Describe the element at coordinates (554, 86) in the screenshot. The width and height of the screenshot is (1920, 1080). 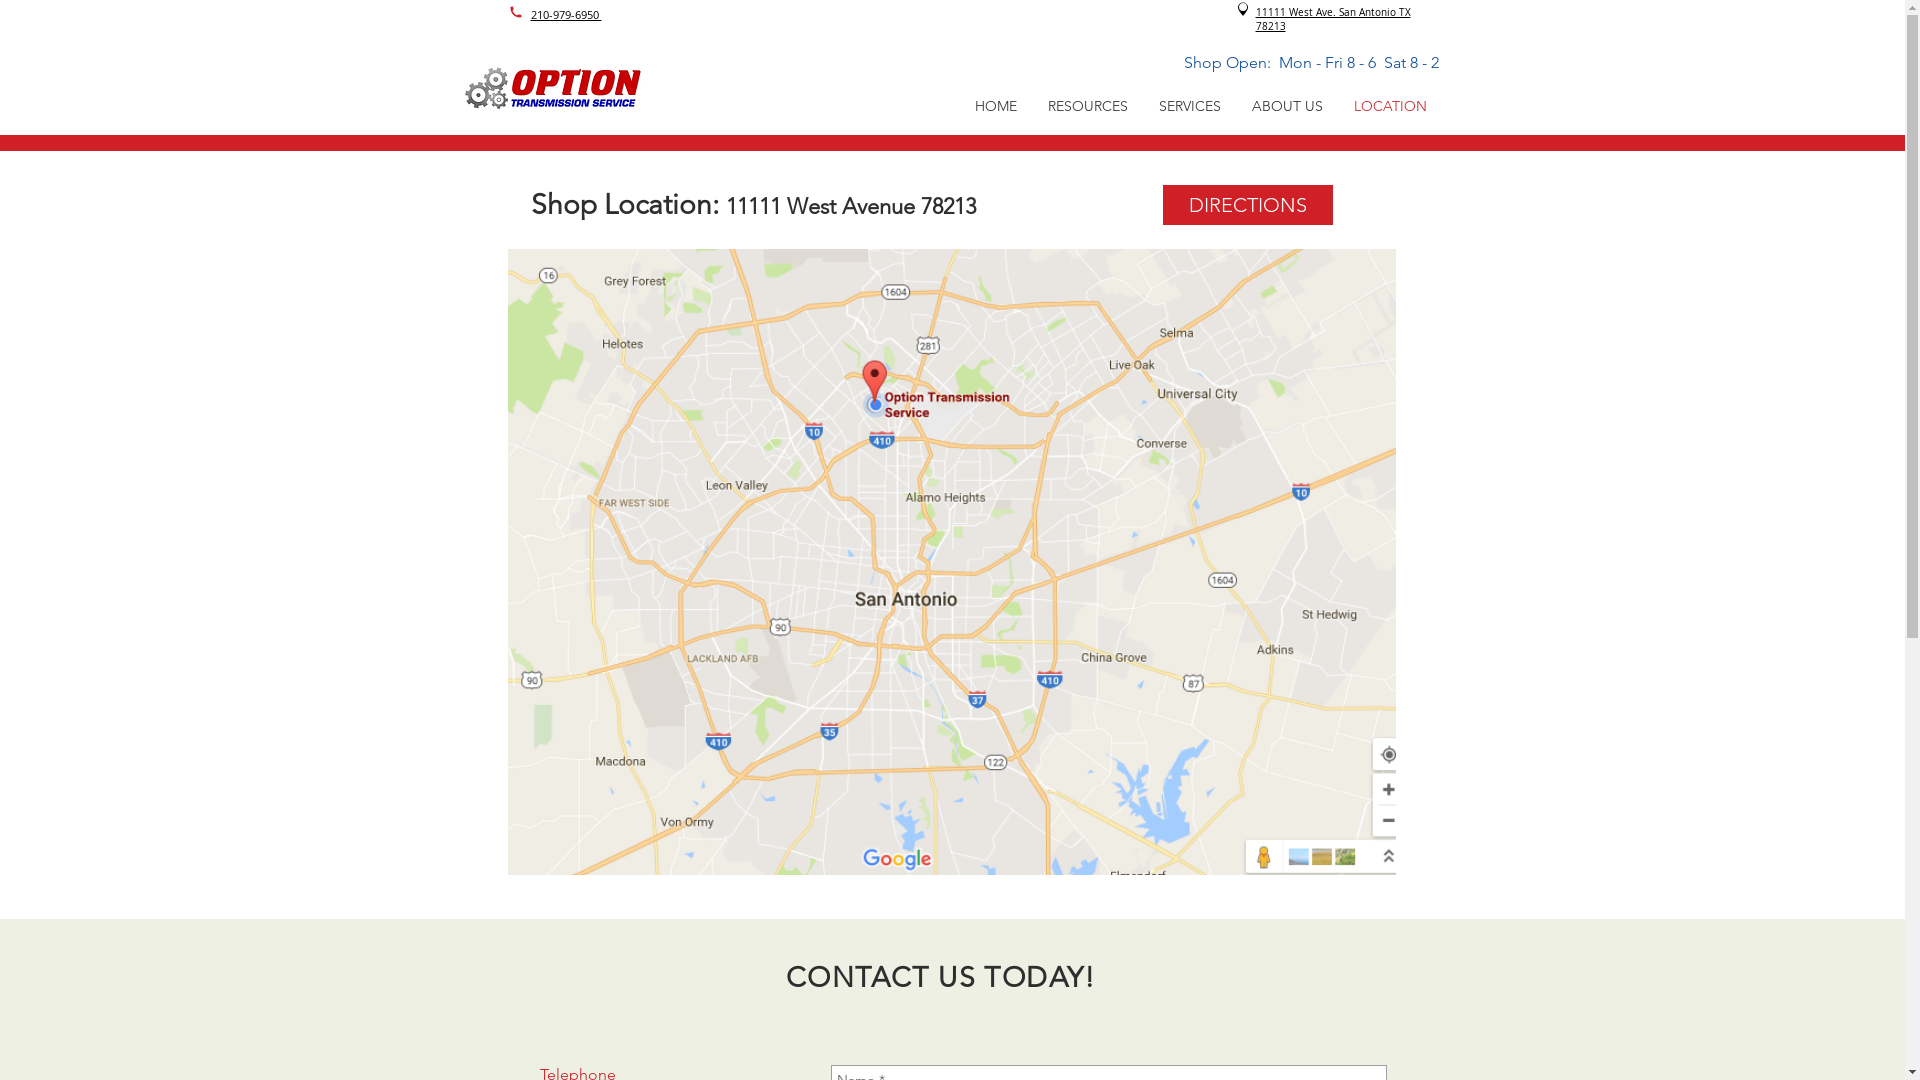
I see `logo1.png` at that location.